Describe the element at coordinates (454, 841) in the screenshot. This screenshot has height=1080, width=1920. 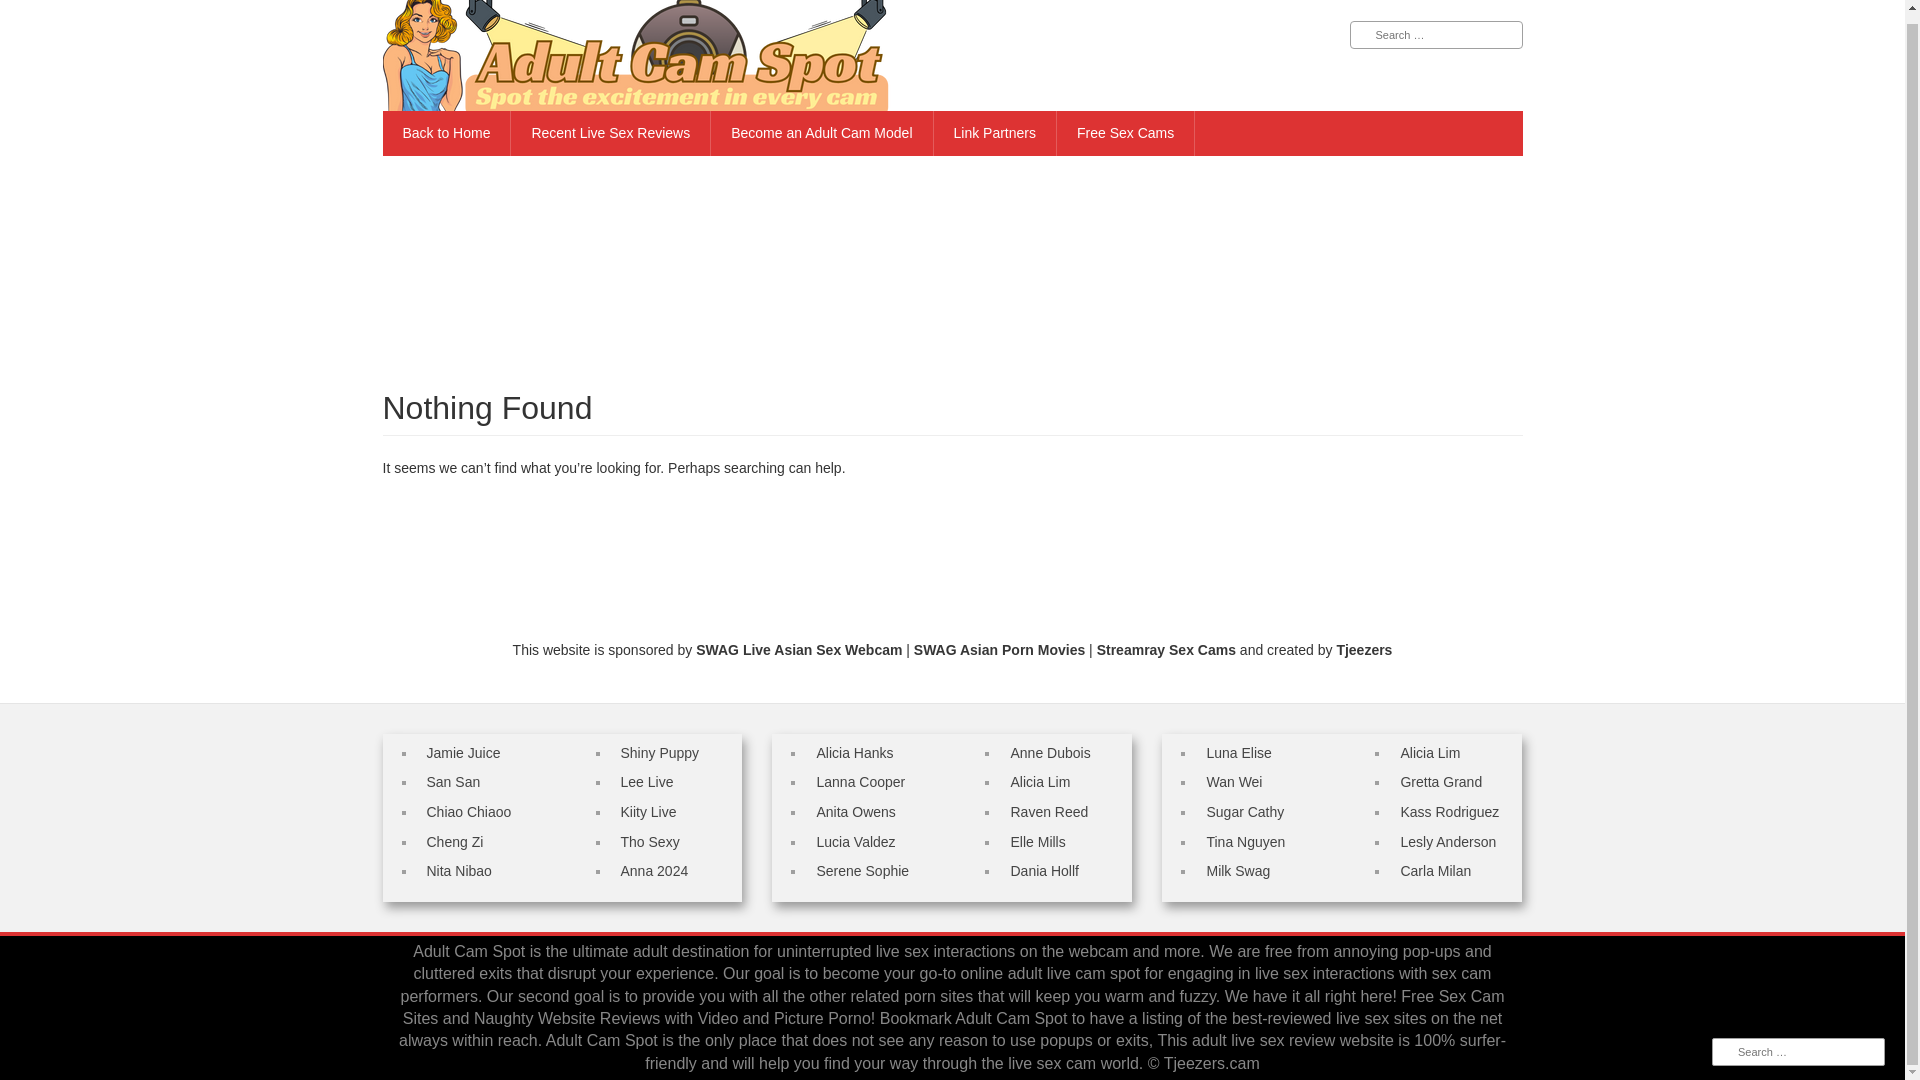
I see `Cheng Zi` at that location.